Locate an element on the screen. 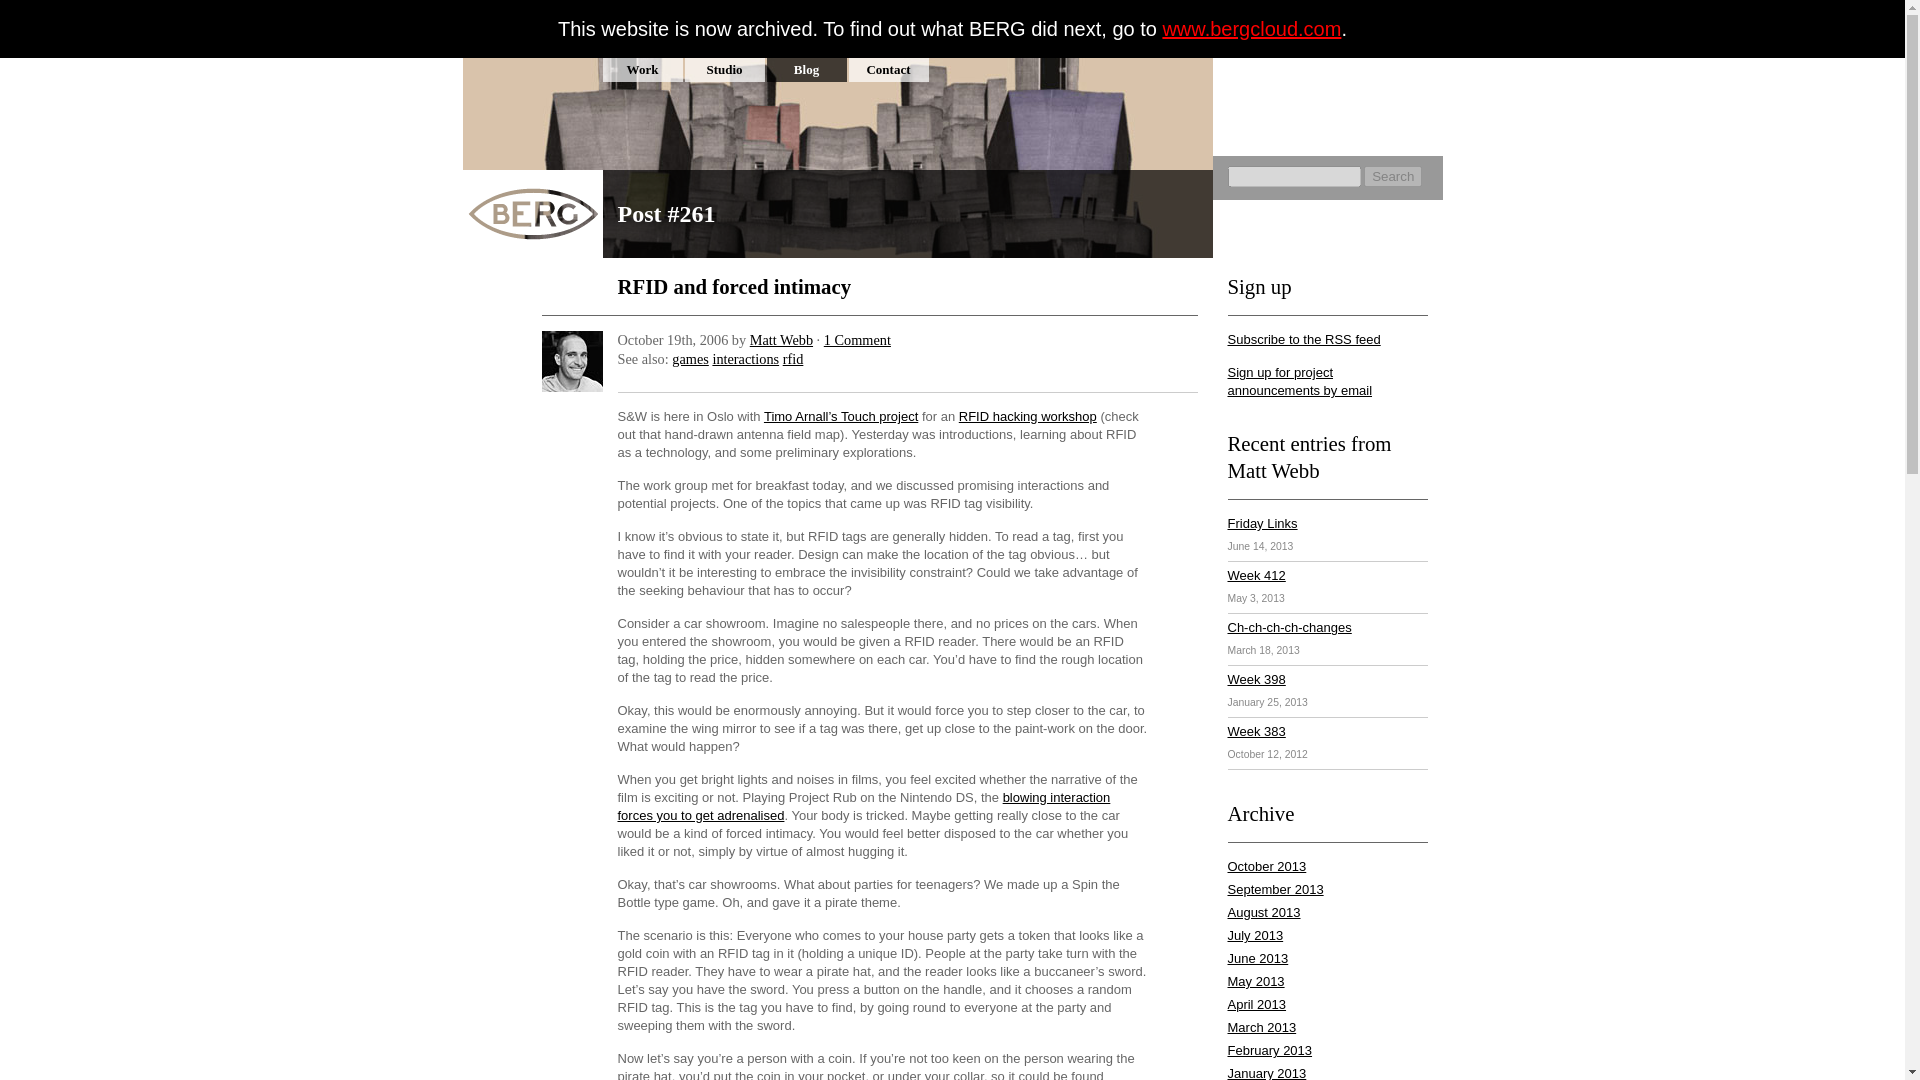 The image size is (1920, 1080). April 2013 is located at coordinates (1257, 1004).